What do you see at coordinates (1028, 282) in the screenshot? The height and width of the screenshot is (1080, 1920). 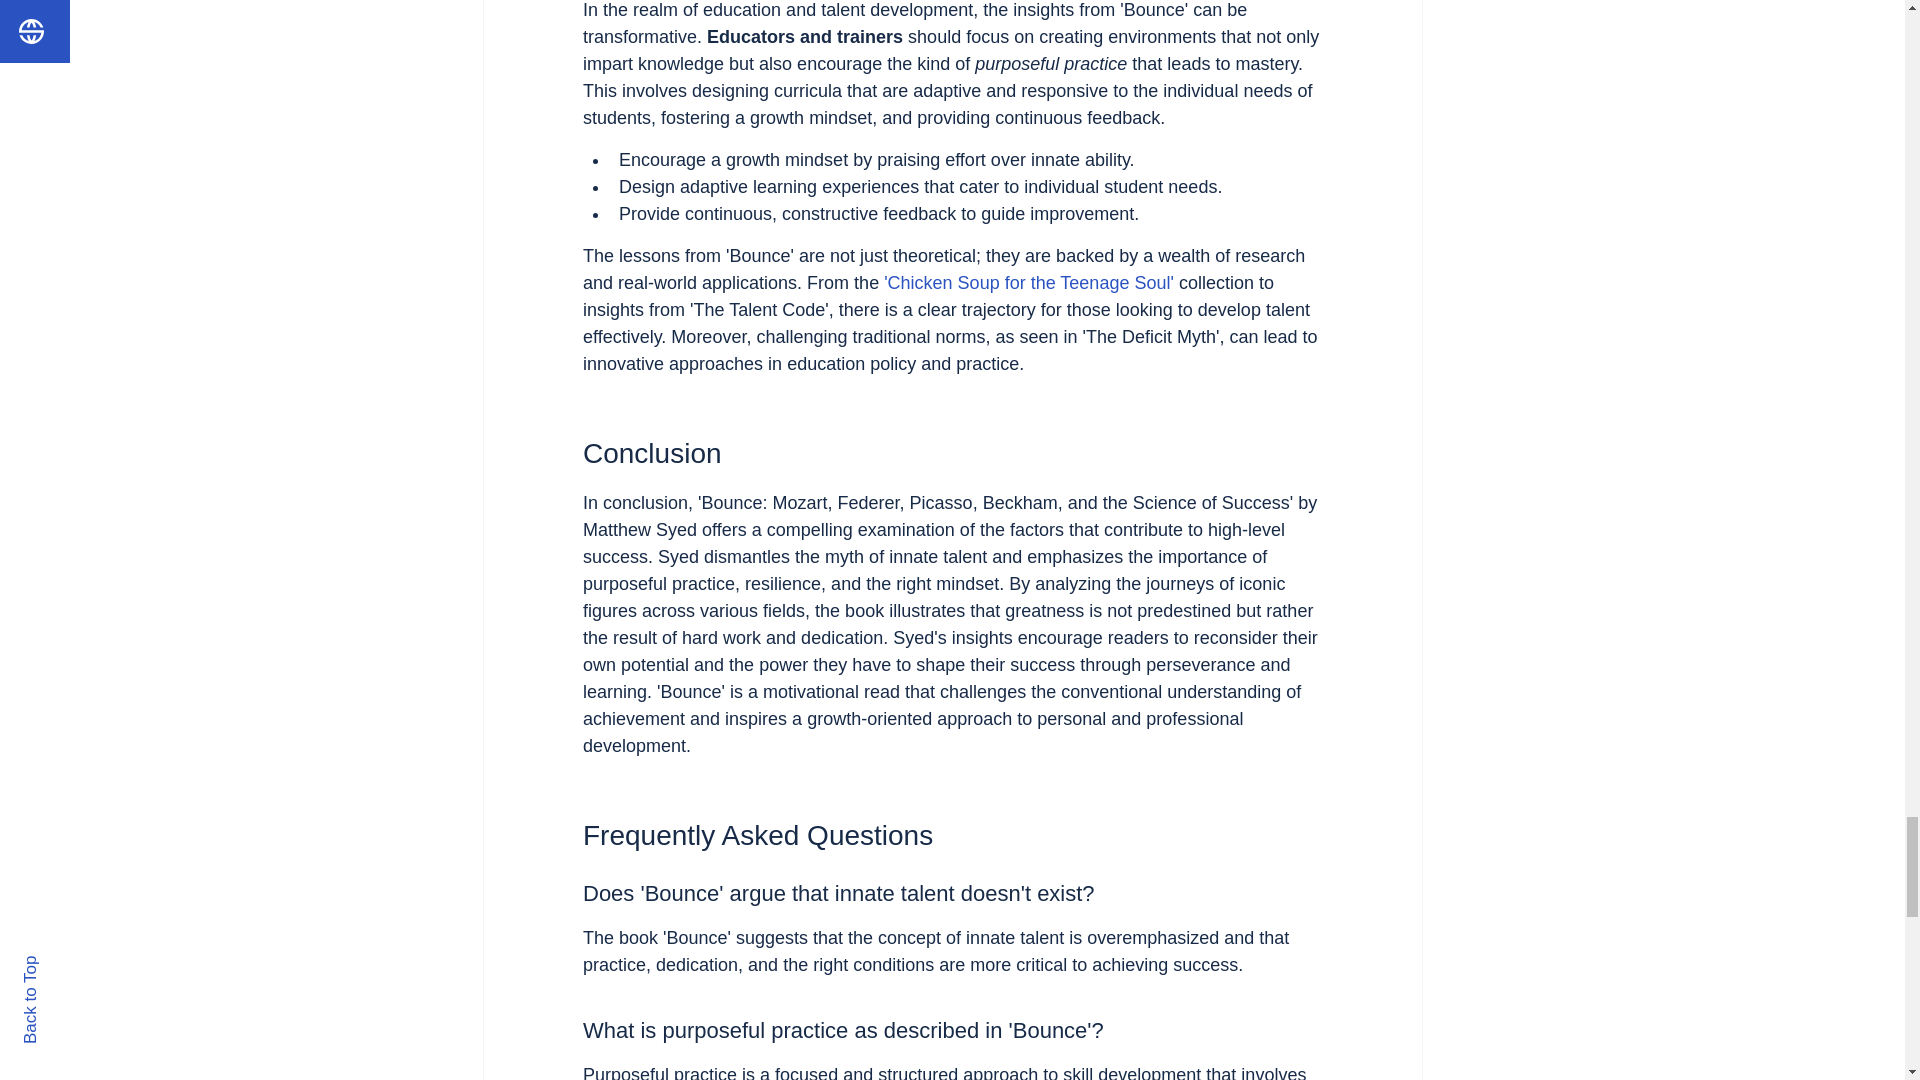 I see `'Chicken Soup for the Teenage Soul'` at bounding box center [1028, 282].